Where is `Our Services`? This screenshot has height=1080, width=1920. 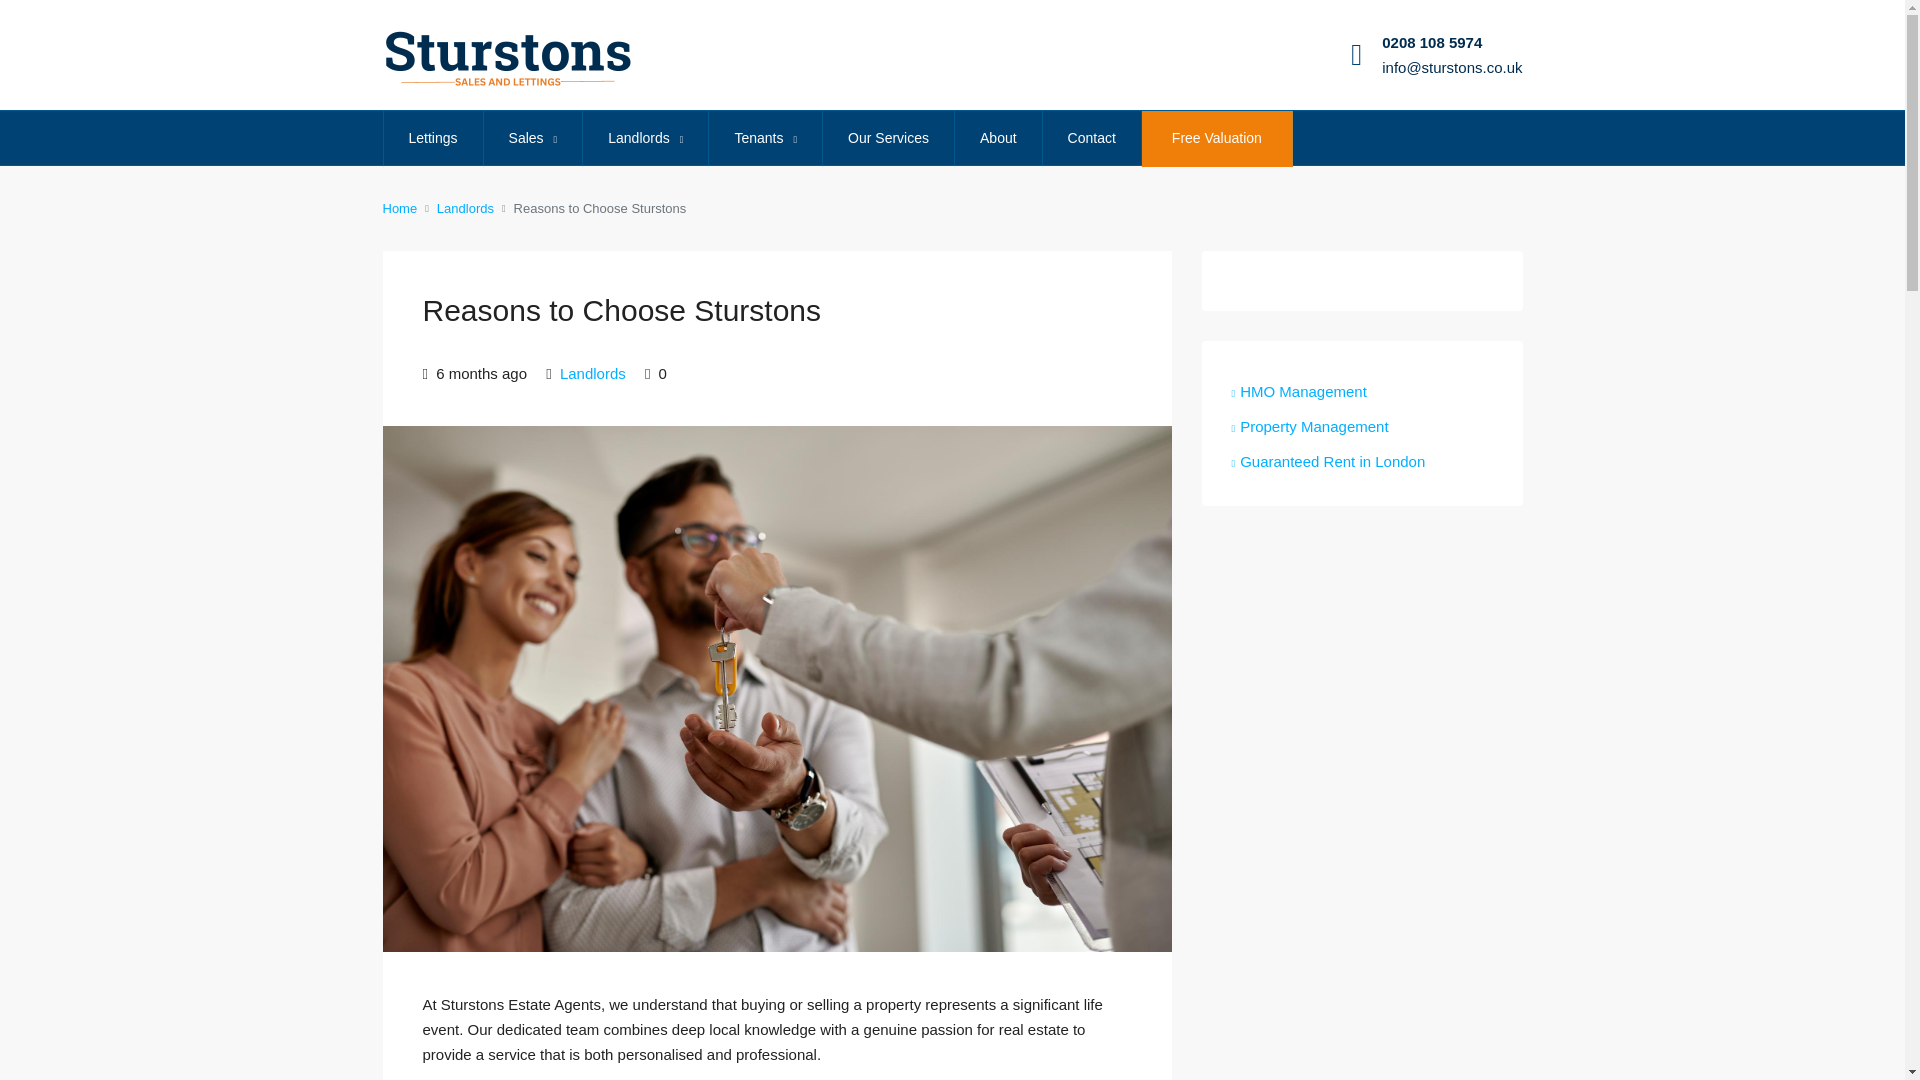 Our Services is located at coordinates (888, 138).